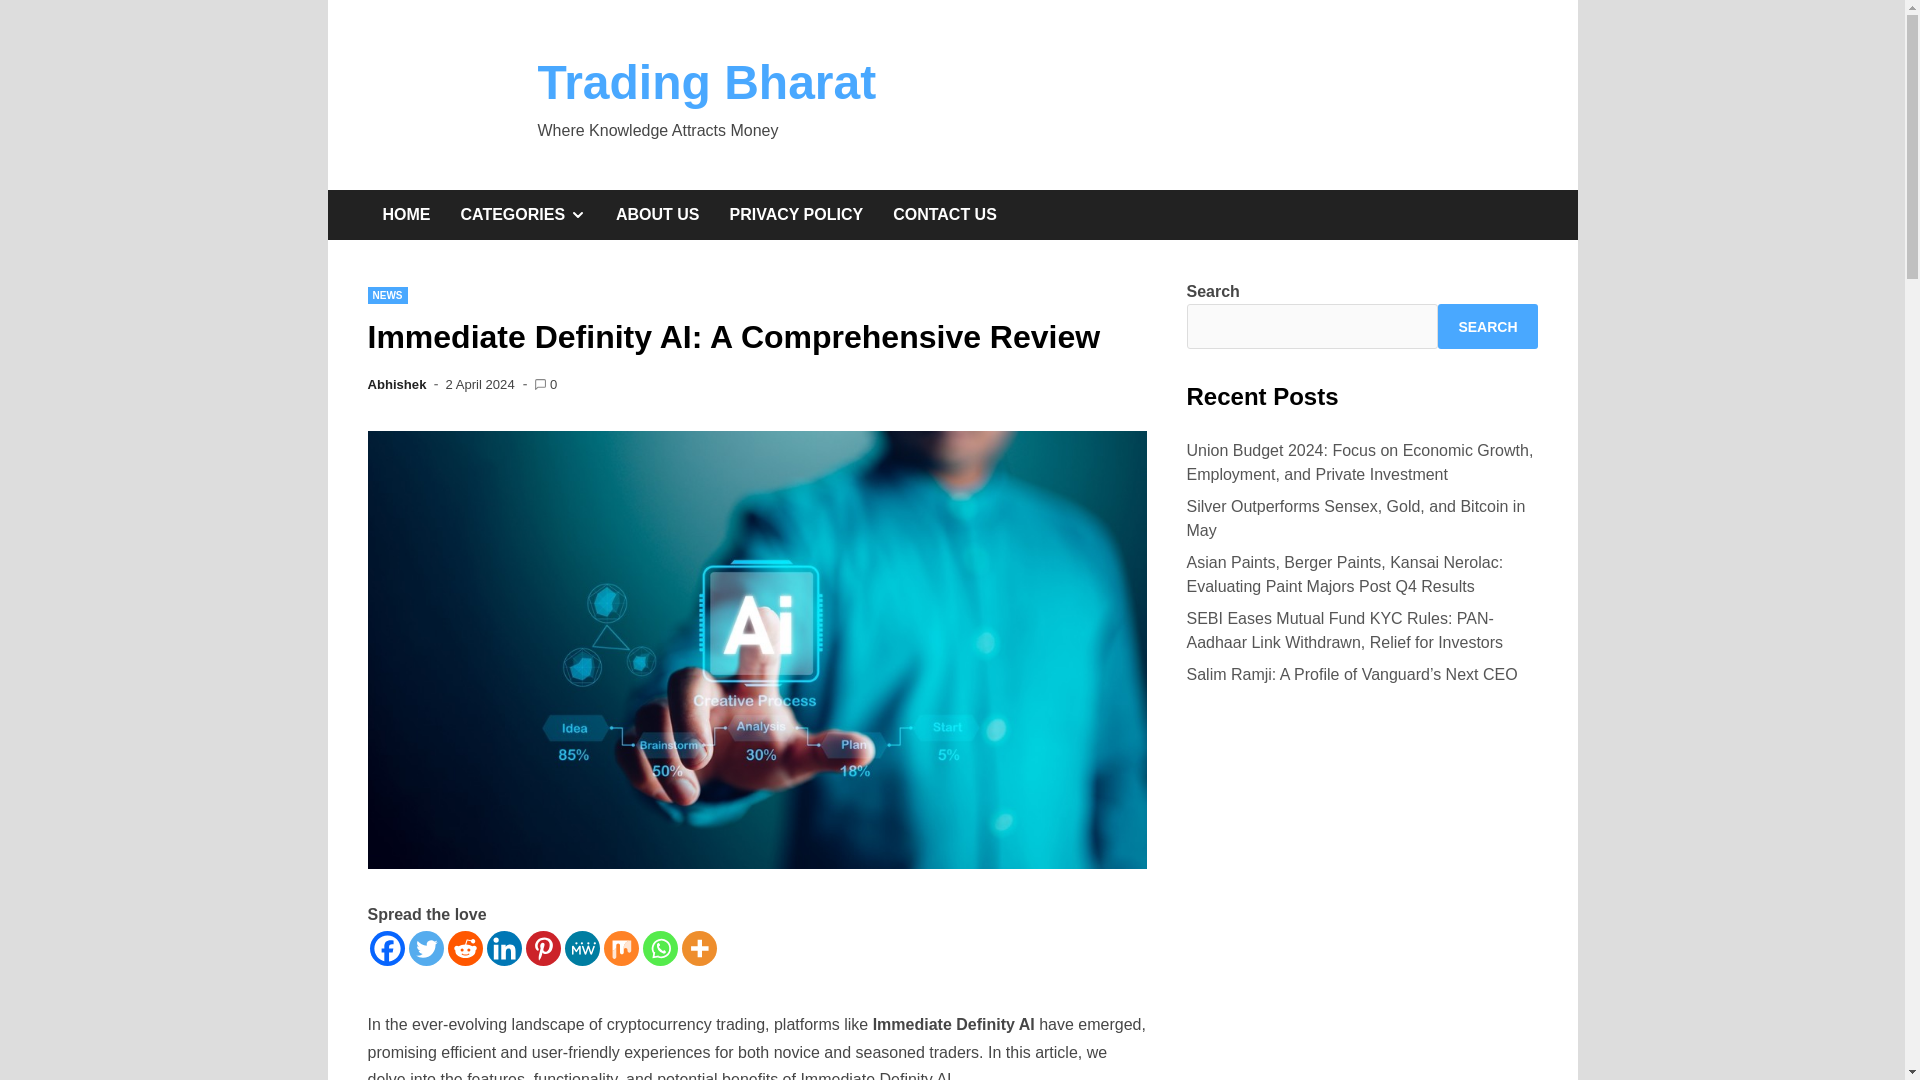 The height and width of the screenshot is (1080, 1920). I want to click on Trading Bharat, so click(659, 948).